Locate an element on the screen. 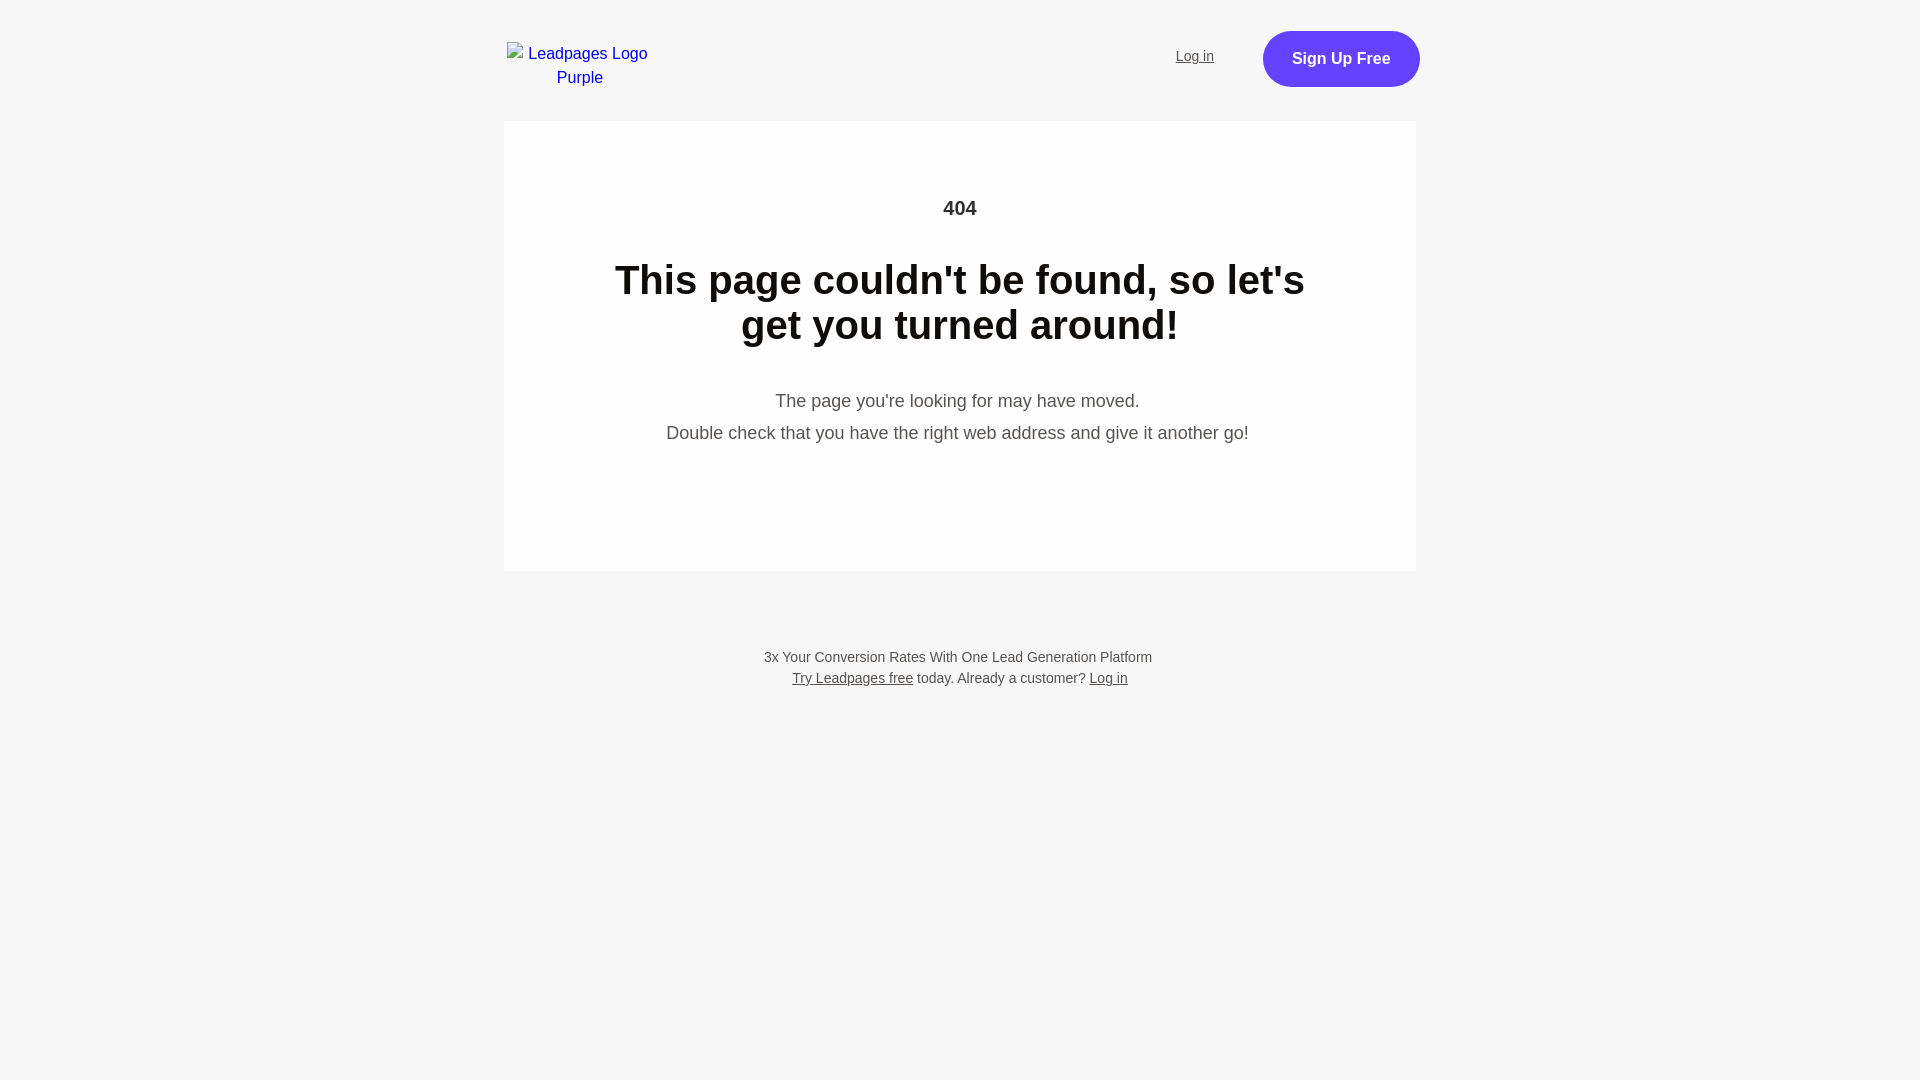  Give To The Ministry is located at coordinates (698, 98).